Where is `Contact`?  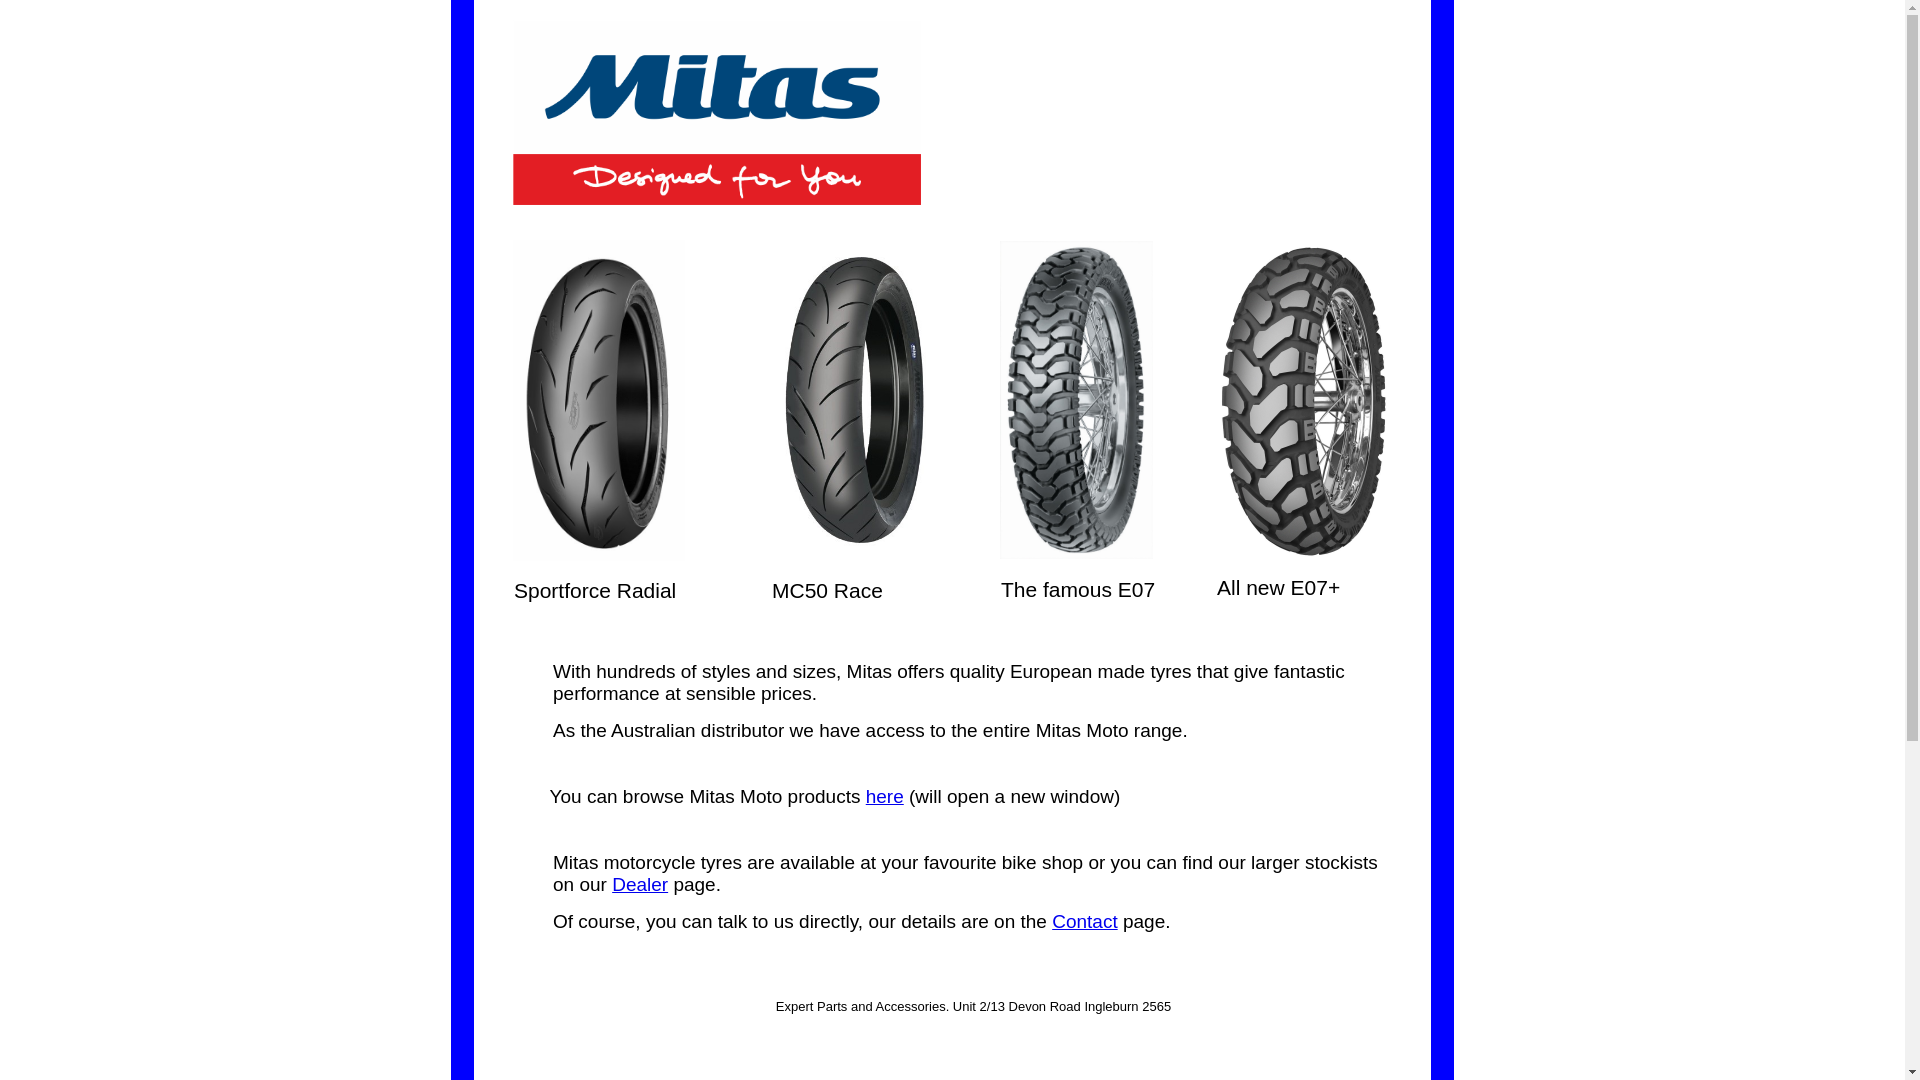 Contact is located at coordinates (1084, 922).